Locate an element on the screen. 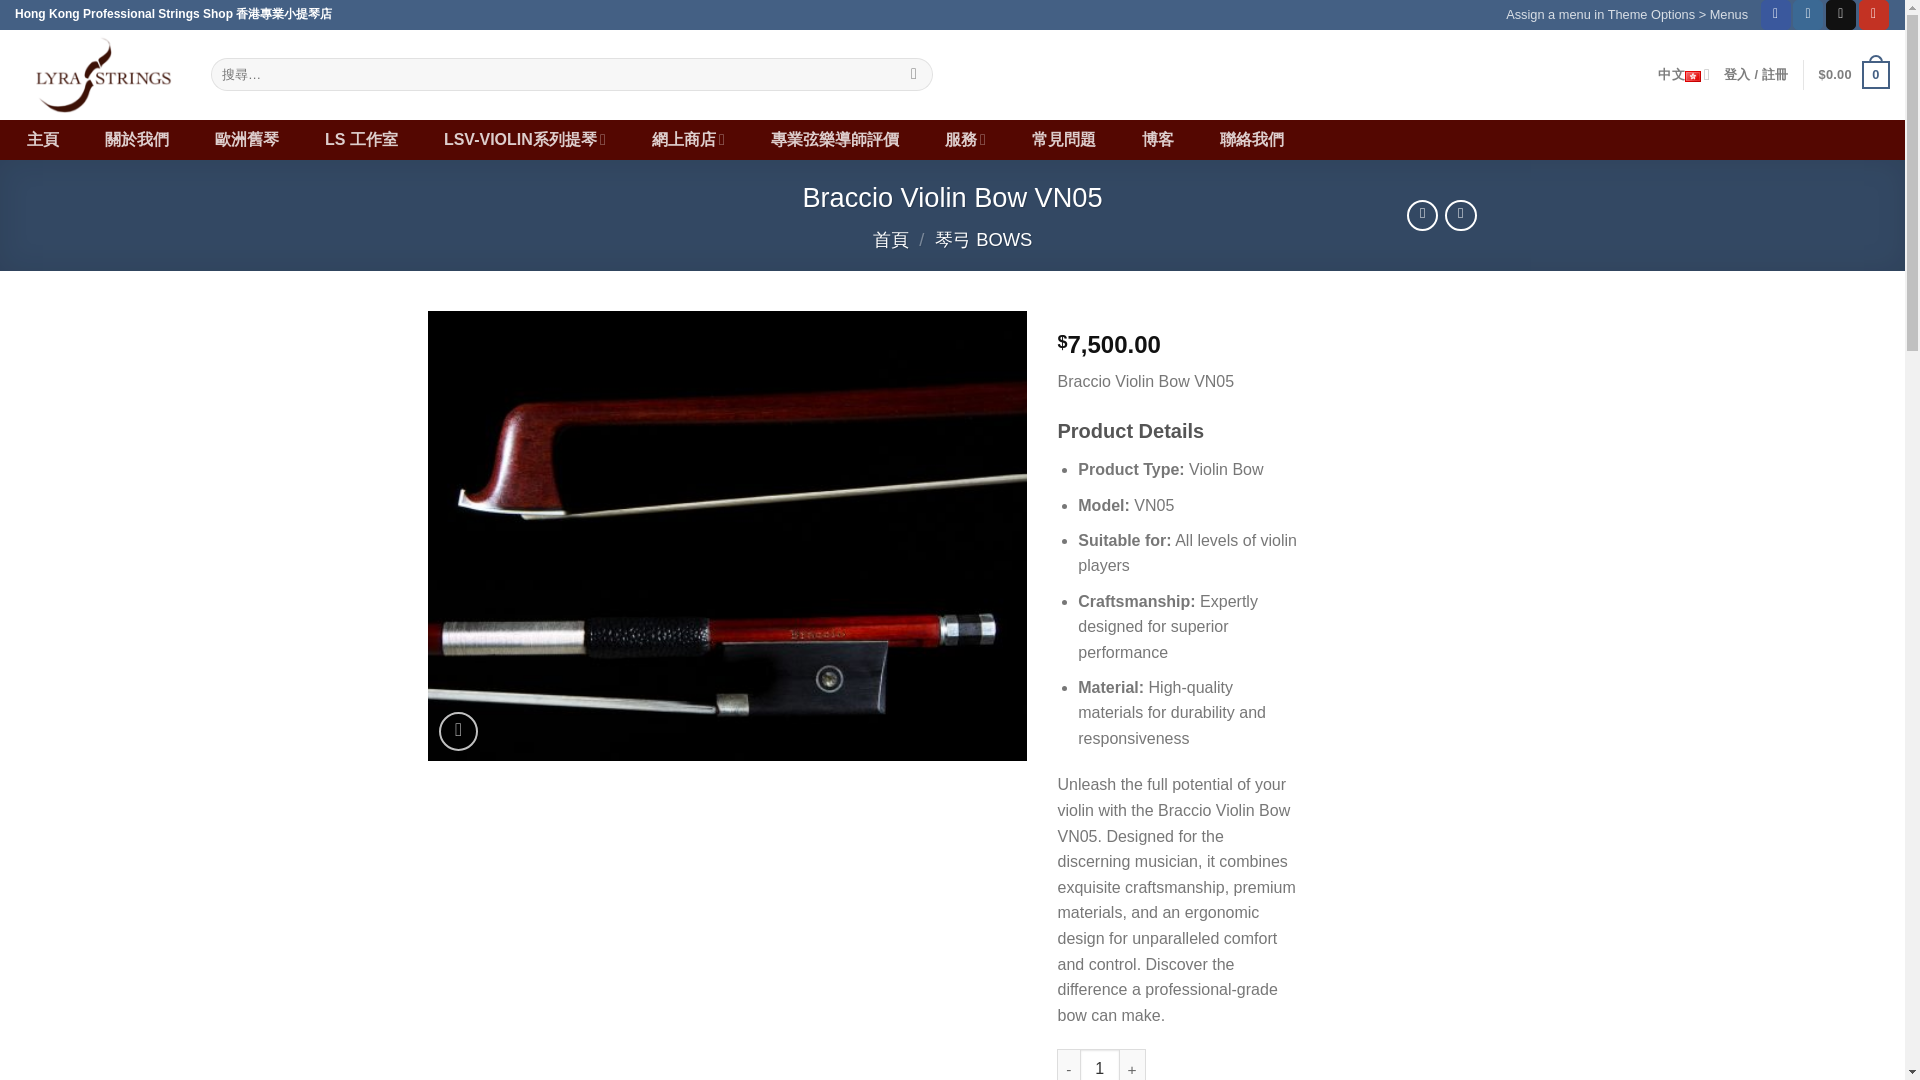 This screenshot has height=1080, width=1920. Zoom is located at coordinates (458, 730).